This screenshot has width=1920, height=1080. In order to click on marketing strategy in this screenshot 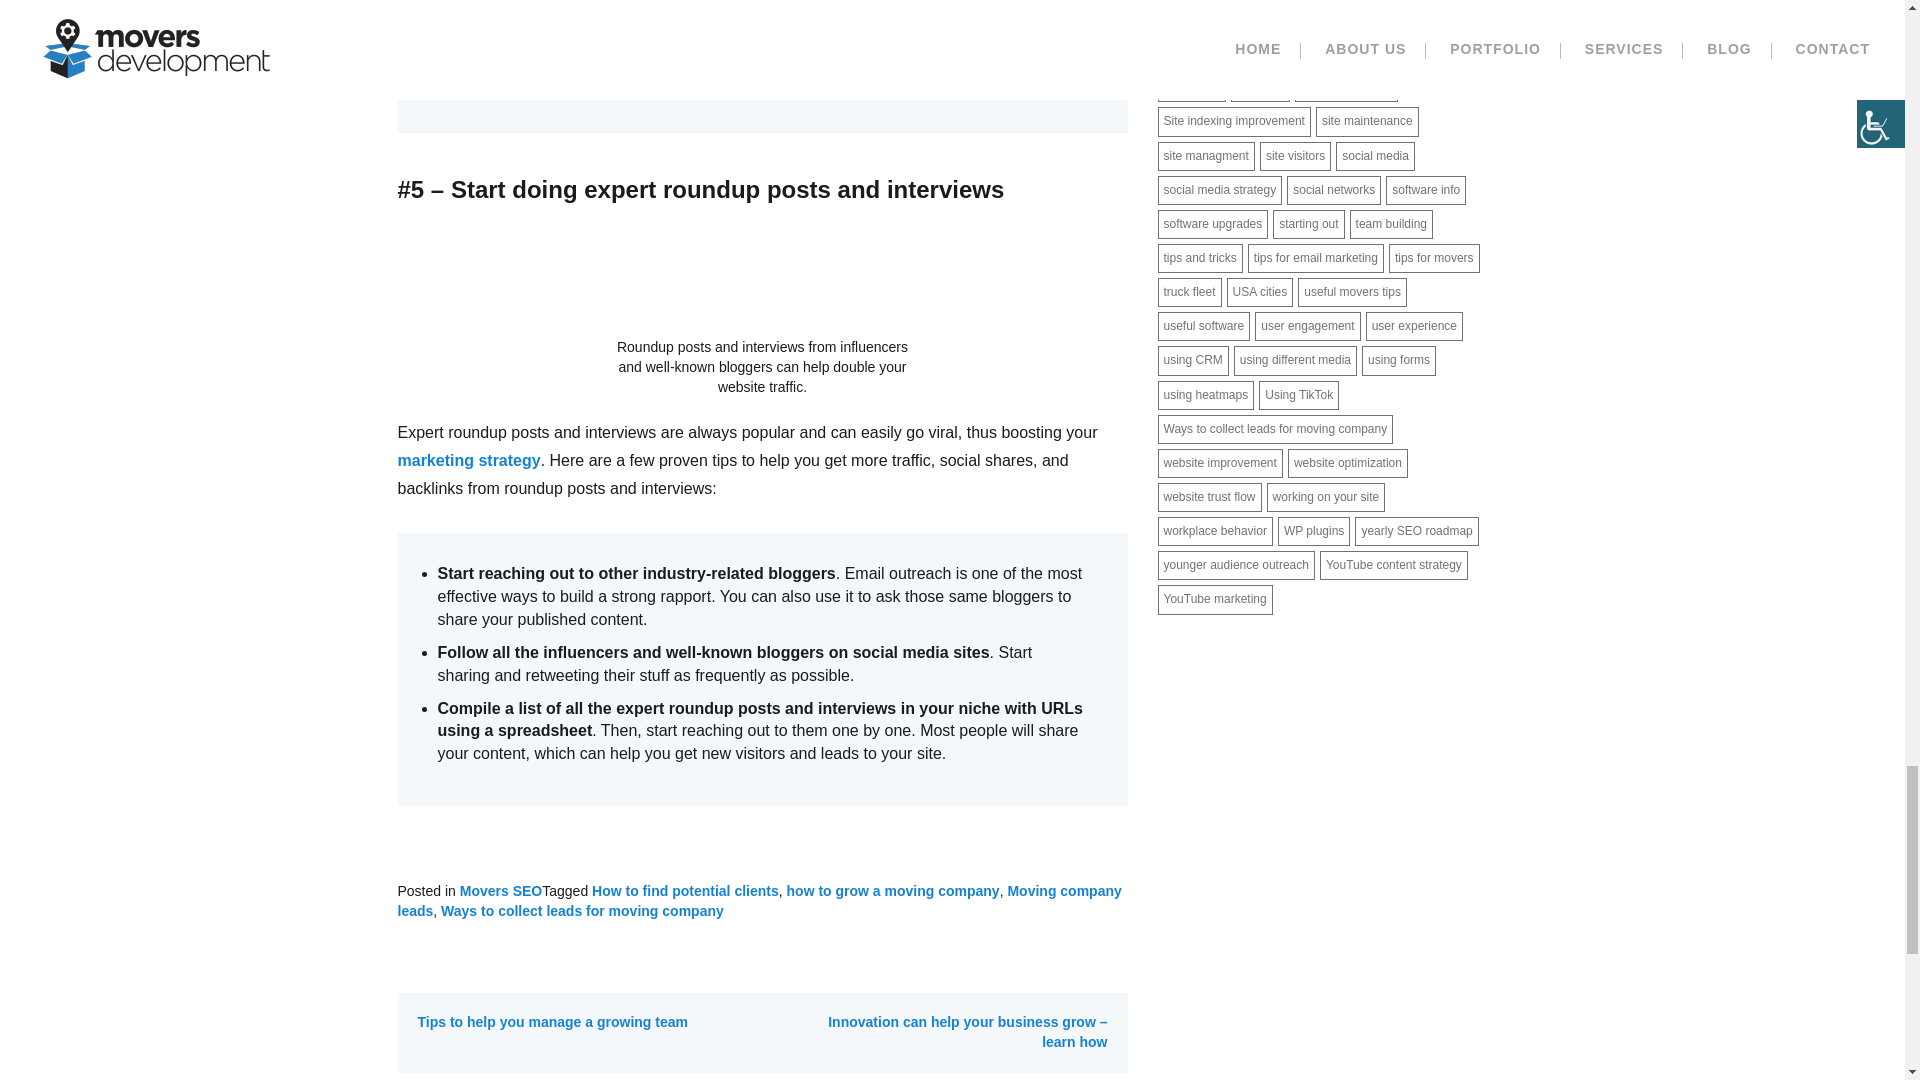, I will do `click(469, 460)`.